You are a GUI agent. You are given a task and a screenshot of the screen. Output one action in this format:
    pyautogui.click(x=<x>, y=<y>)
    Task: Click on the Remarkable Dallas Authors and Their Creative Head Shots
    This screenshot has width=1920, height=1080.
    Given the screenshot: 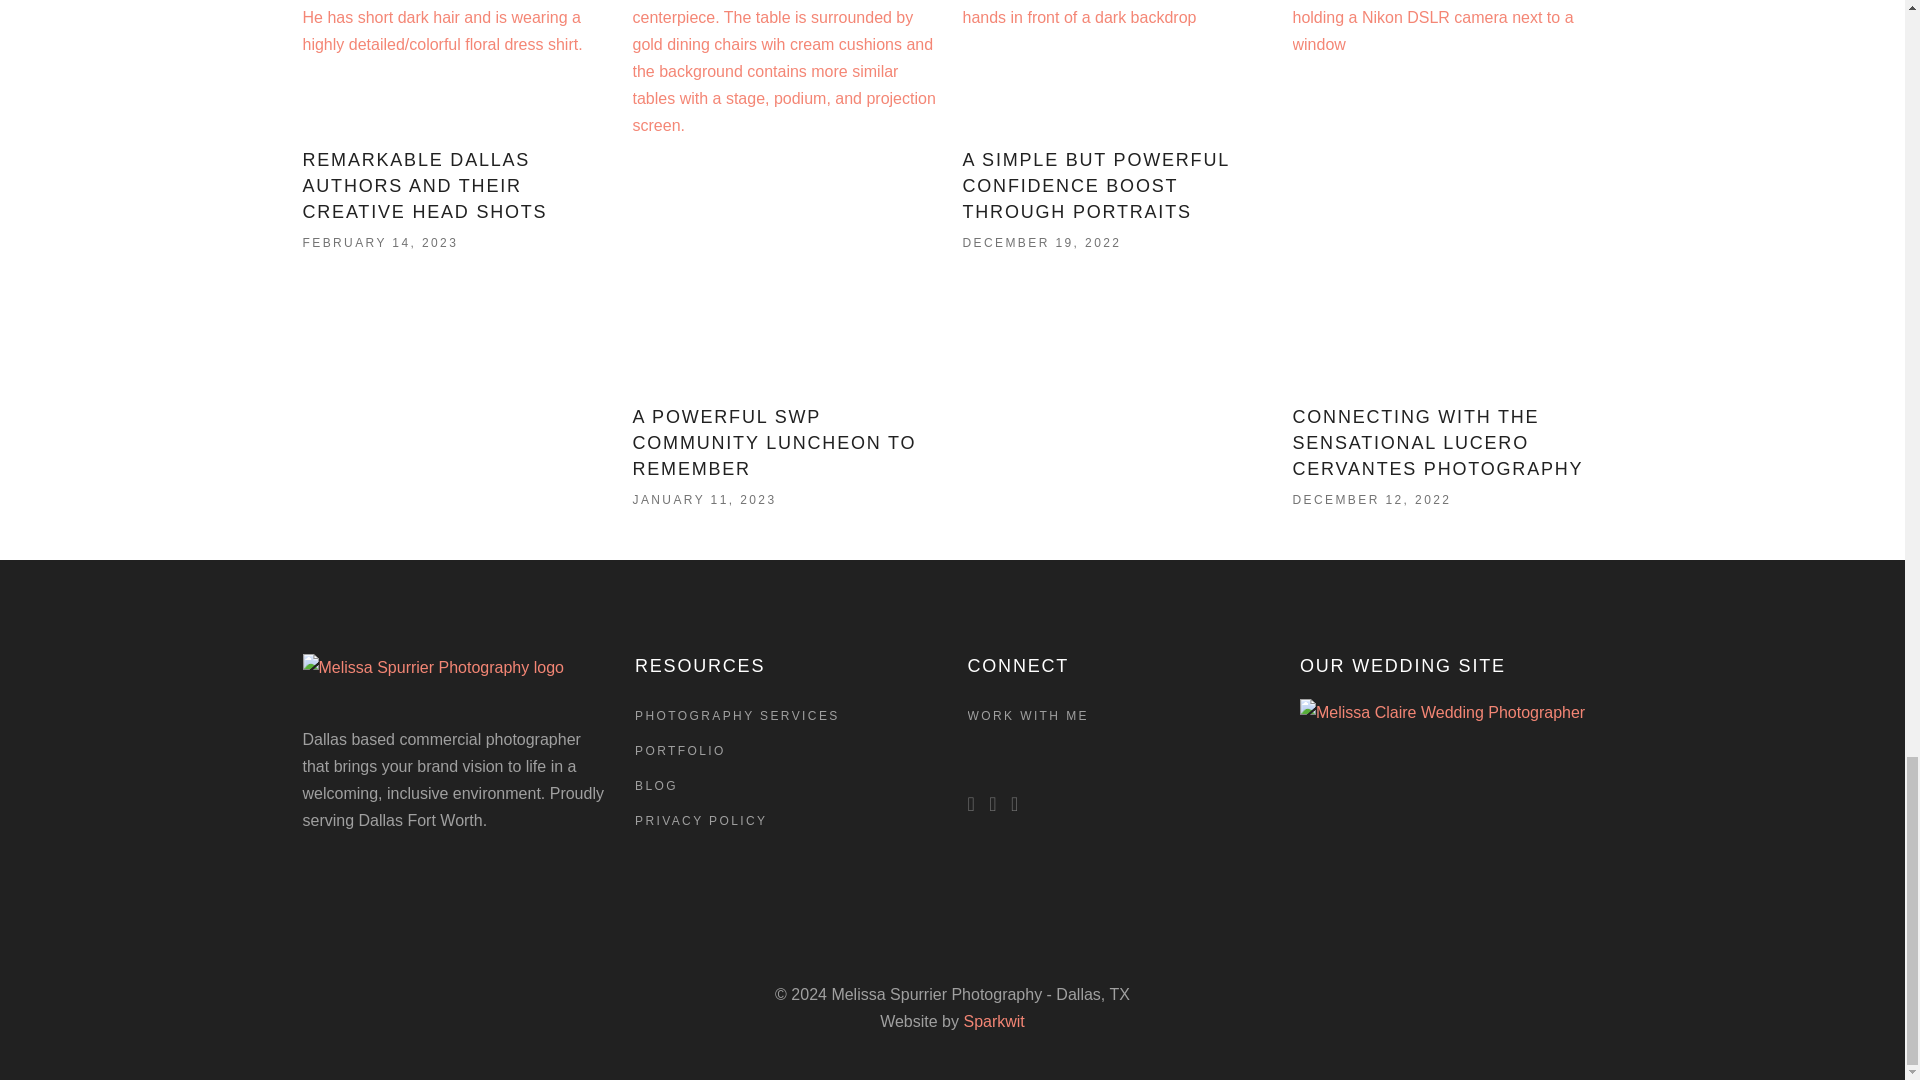 What is the action you would take?
    pyautogui.click(x=456, y=64)
    